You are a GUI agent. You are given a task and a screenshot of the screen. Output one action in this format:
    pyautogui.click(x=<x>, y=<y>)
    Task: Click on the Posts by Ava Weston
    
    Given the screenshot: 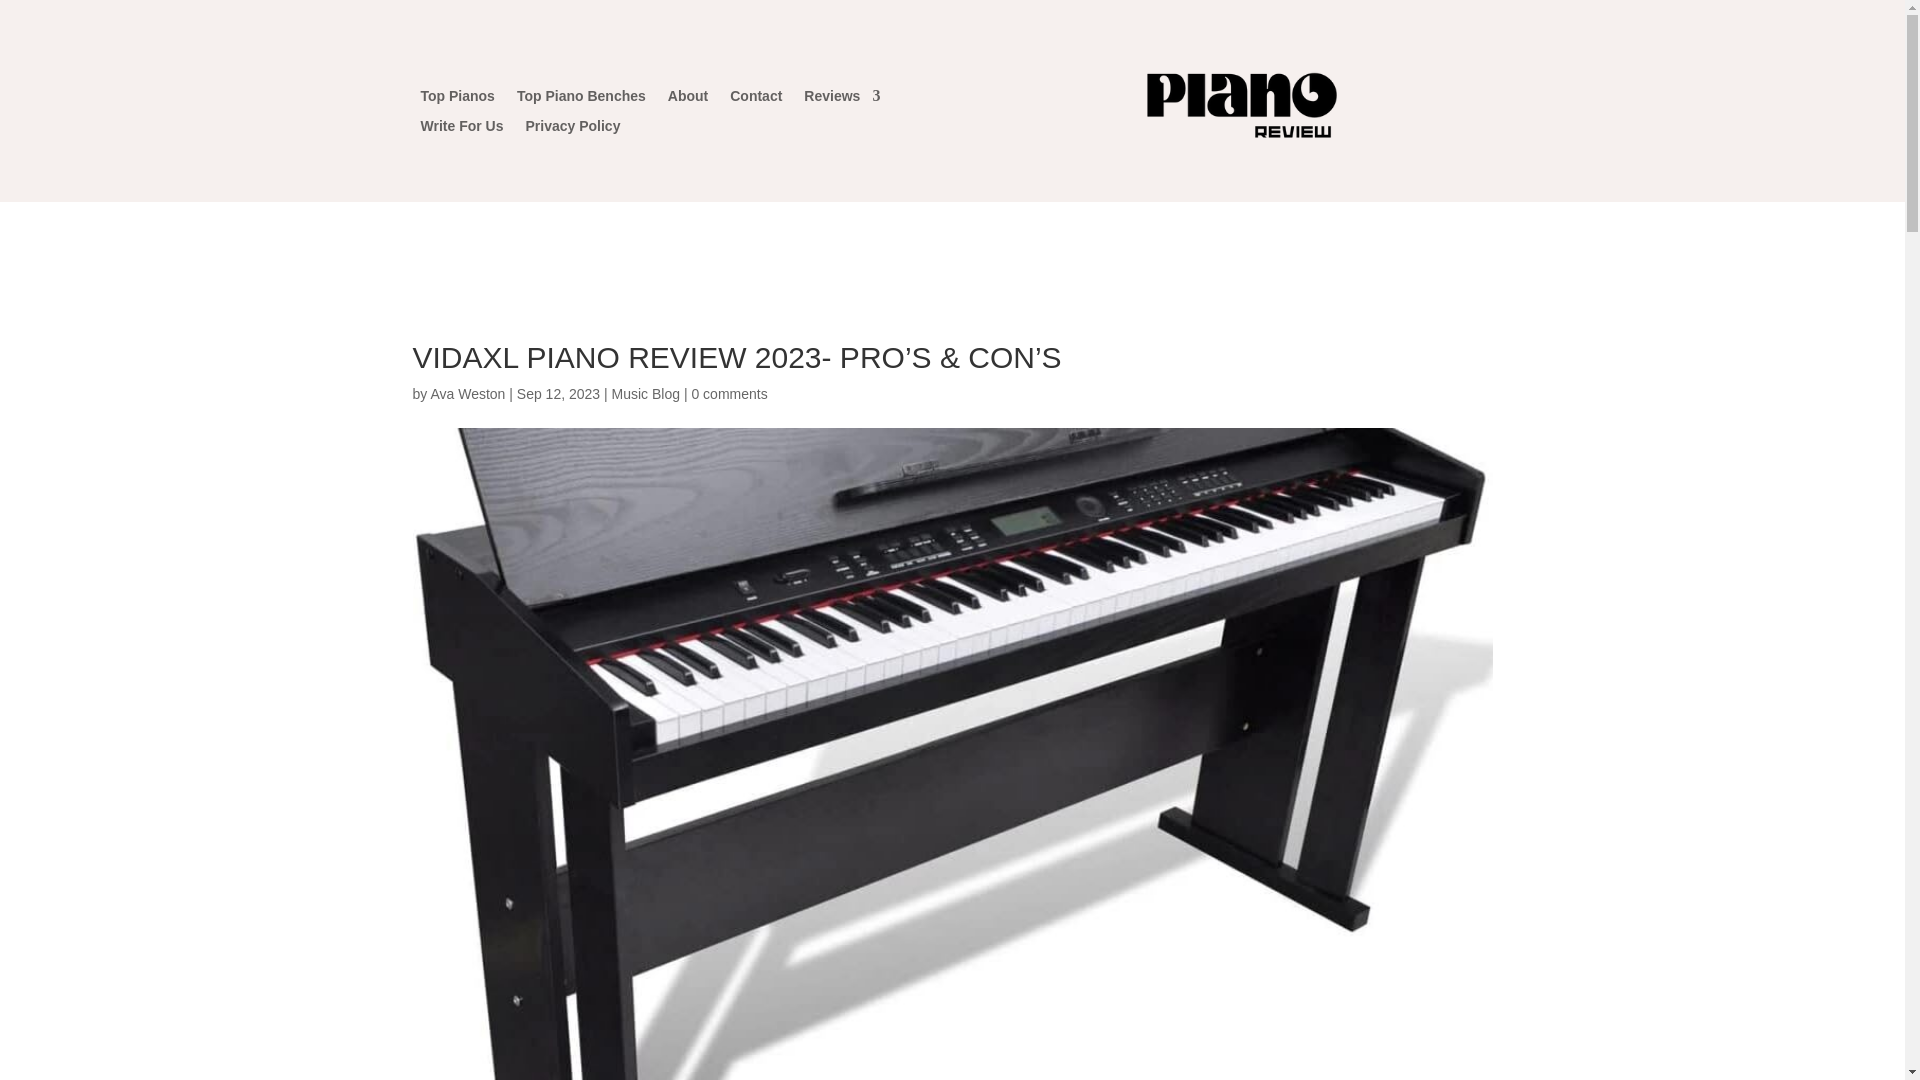 What is the action you would take?
    pyautogui.click(x=467, y=393)
    